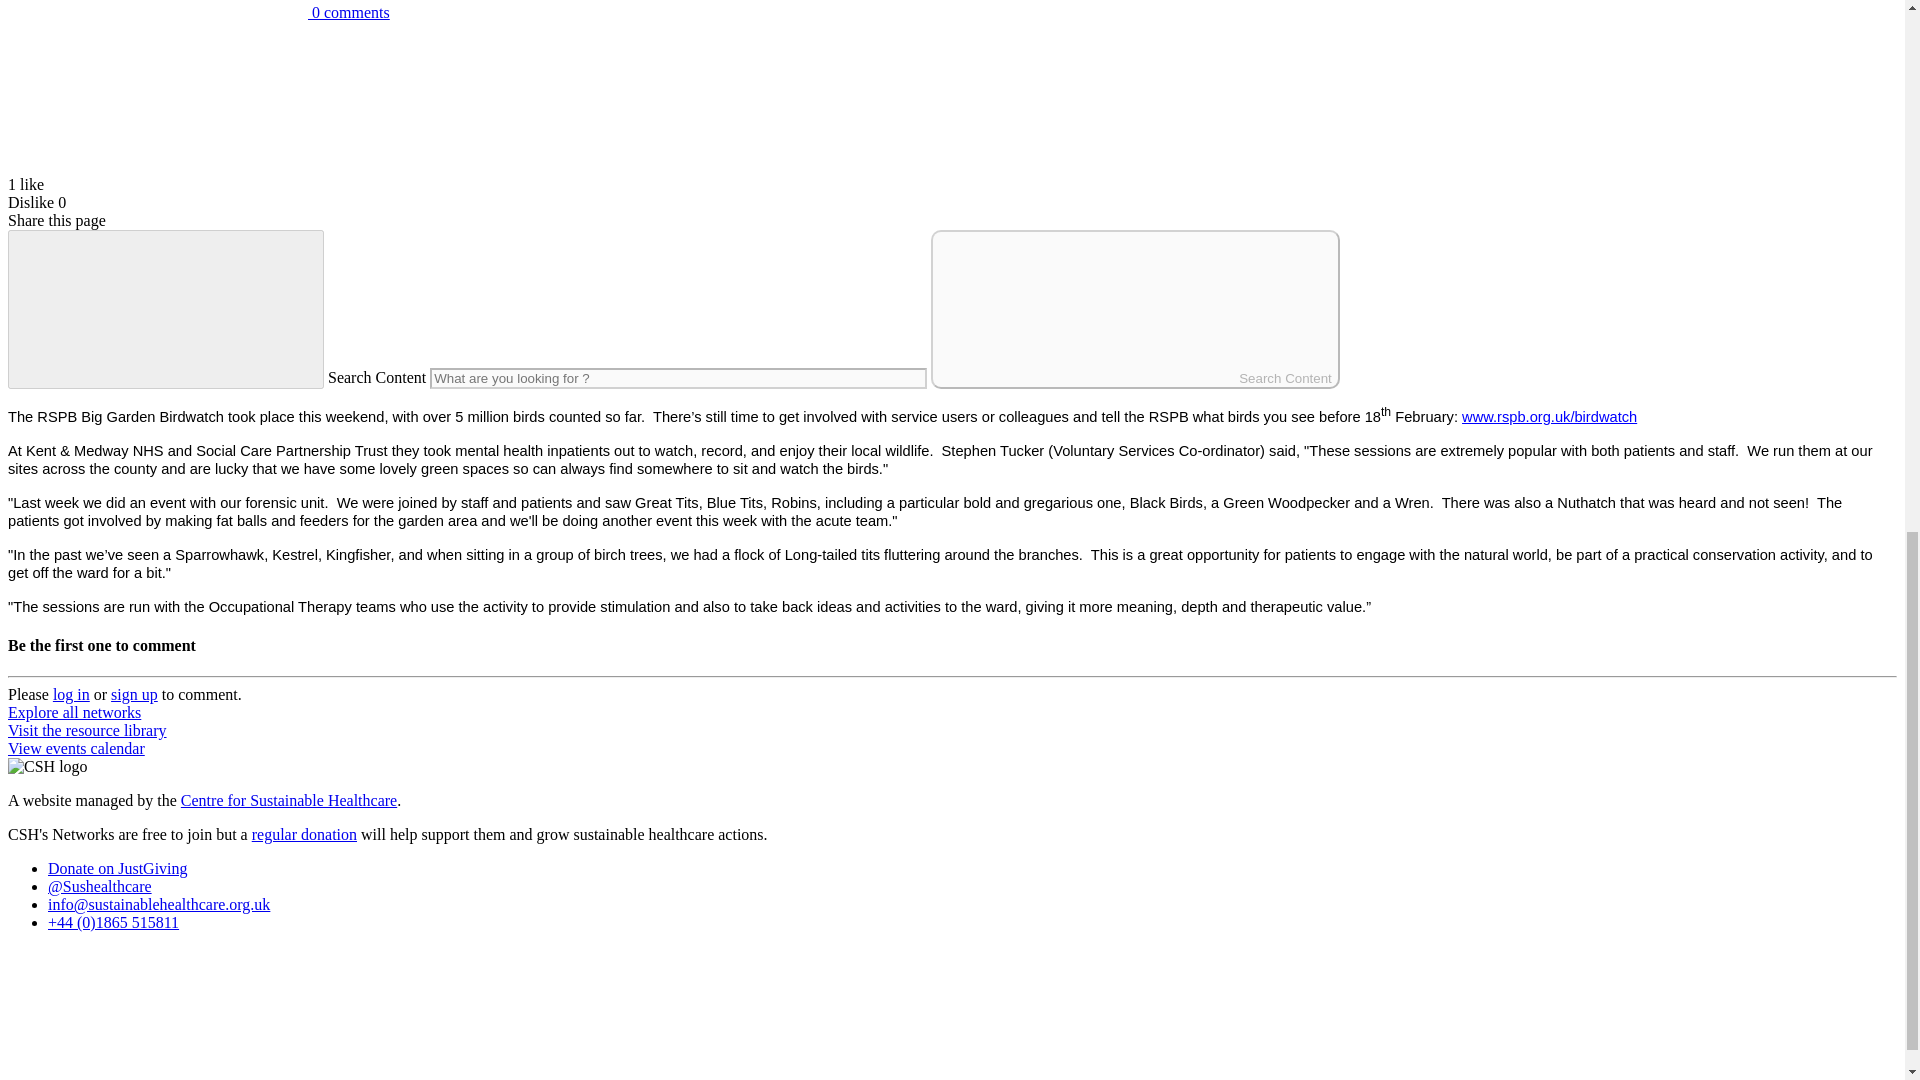 The height and width of the screenshot is (1080, 1920). Describe the element at coordinates (157, 166) in the screenshot. I see `Total amount of likes` at that location.